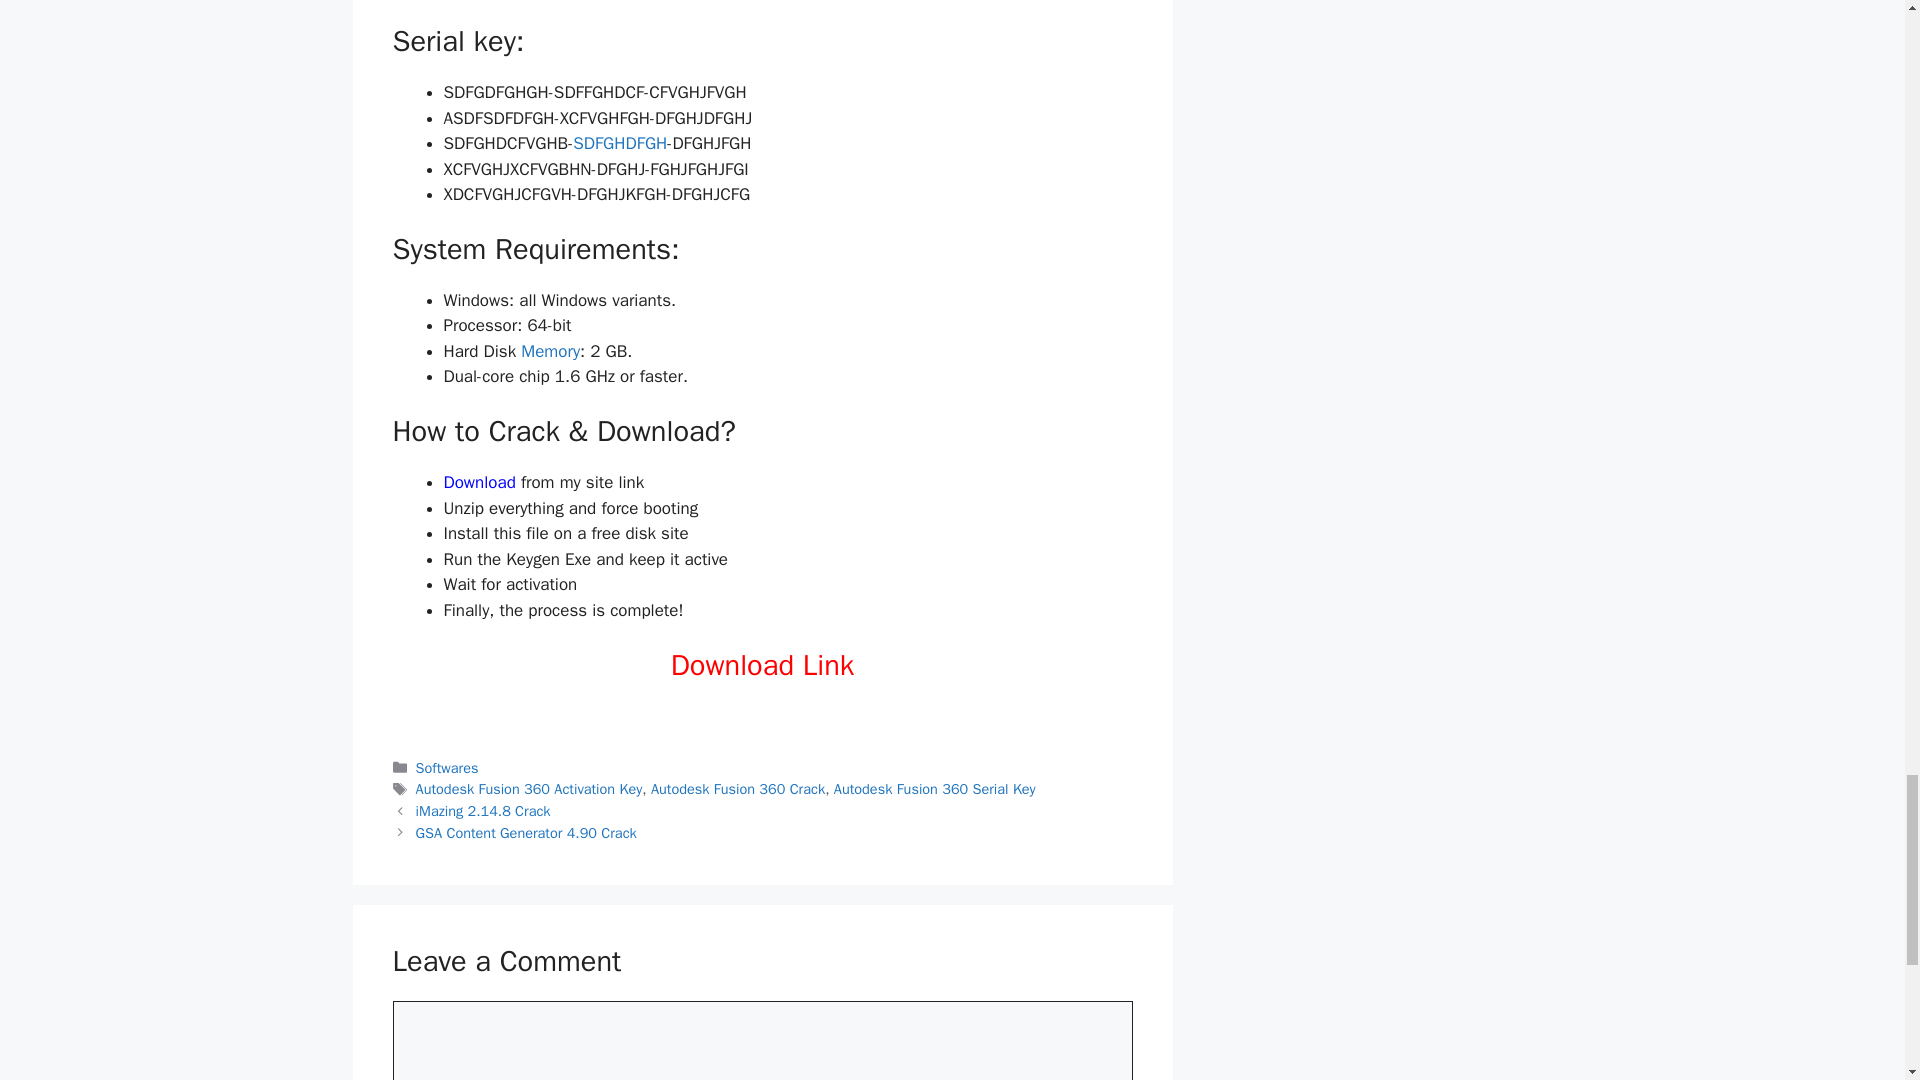 The height and width of the screenshot is (1080, 1920). I want to click on Previous, so click(484, 810).